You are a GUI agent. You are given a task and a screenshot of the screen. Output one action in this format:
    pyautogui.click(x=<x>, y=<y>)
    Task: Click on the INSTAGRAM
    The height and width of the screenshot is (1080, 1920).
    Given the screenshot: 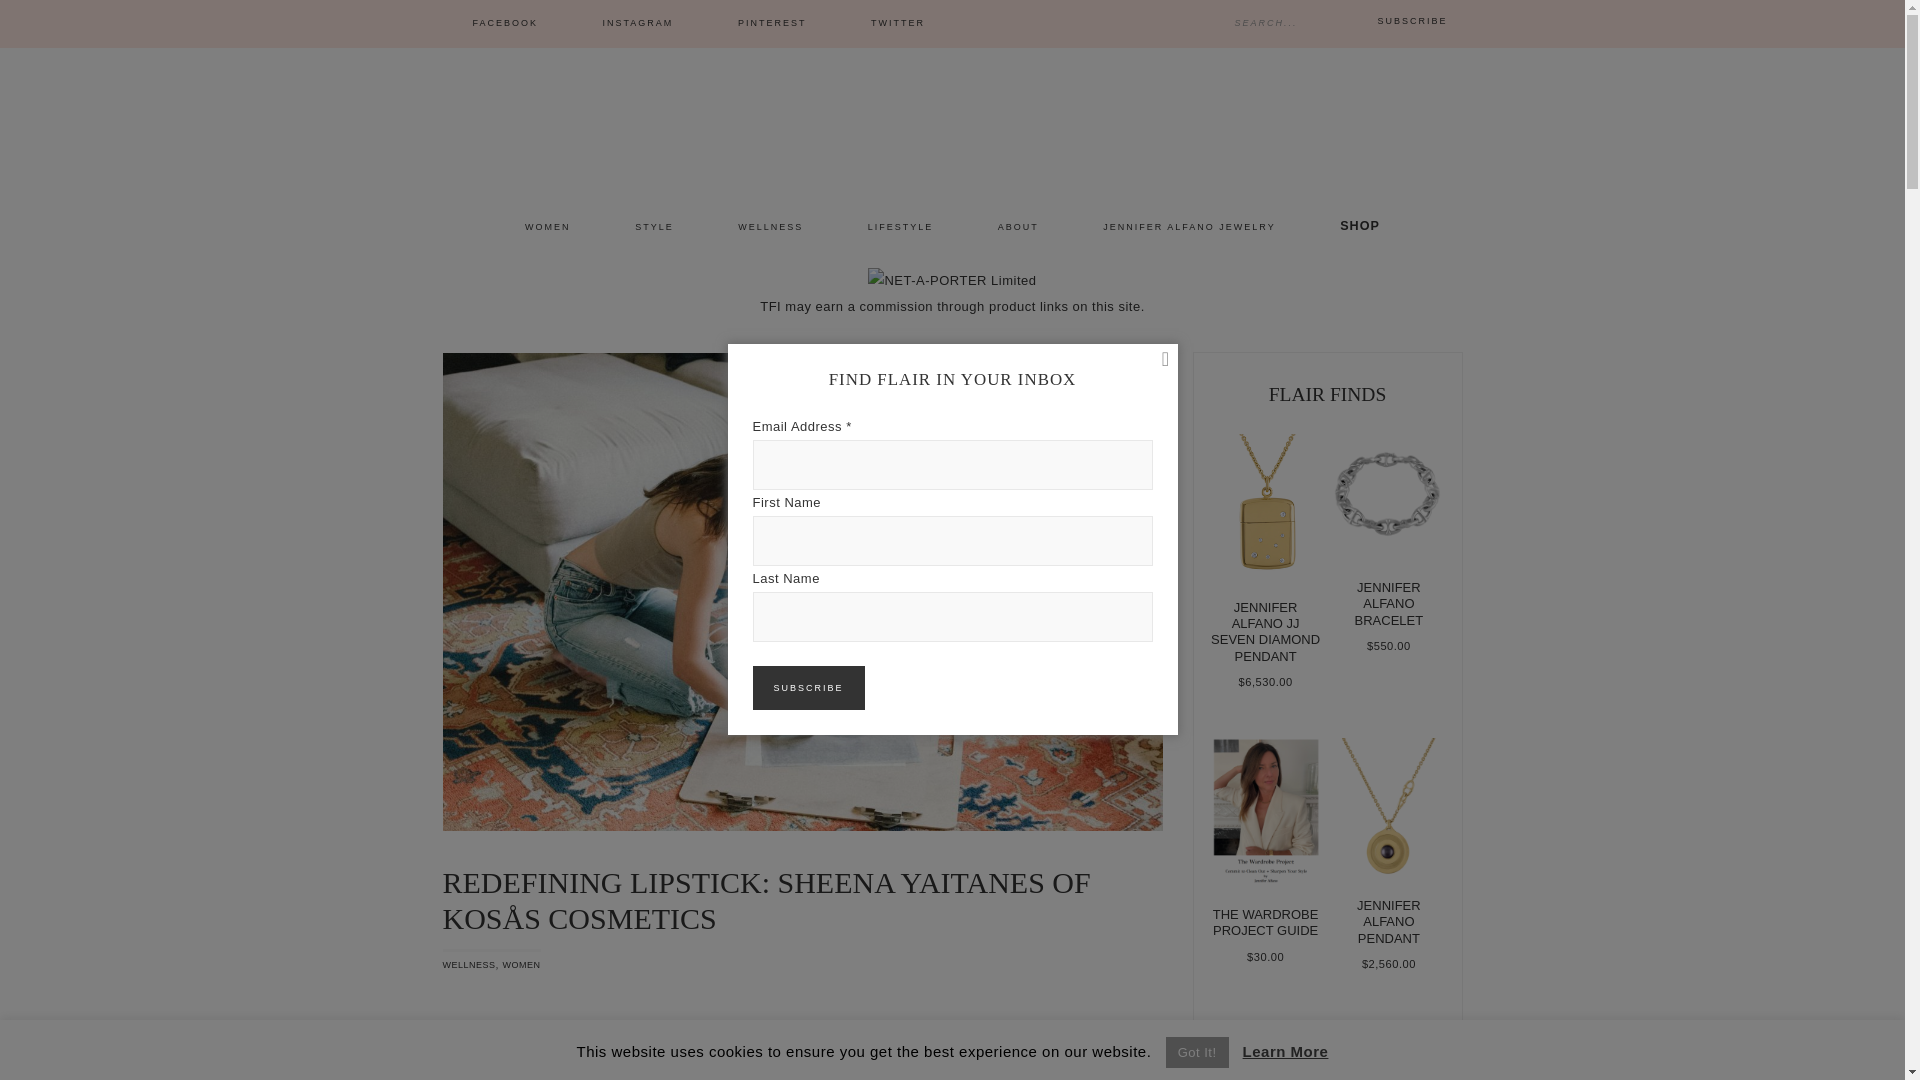 What is the action you would take?
    pyautogui.click(x=638, y=24)
    